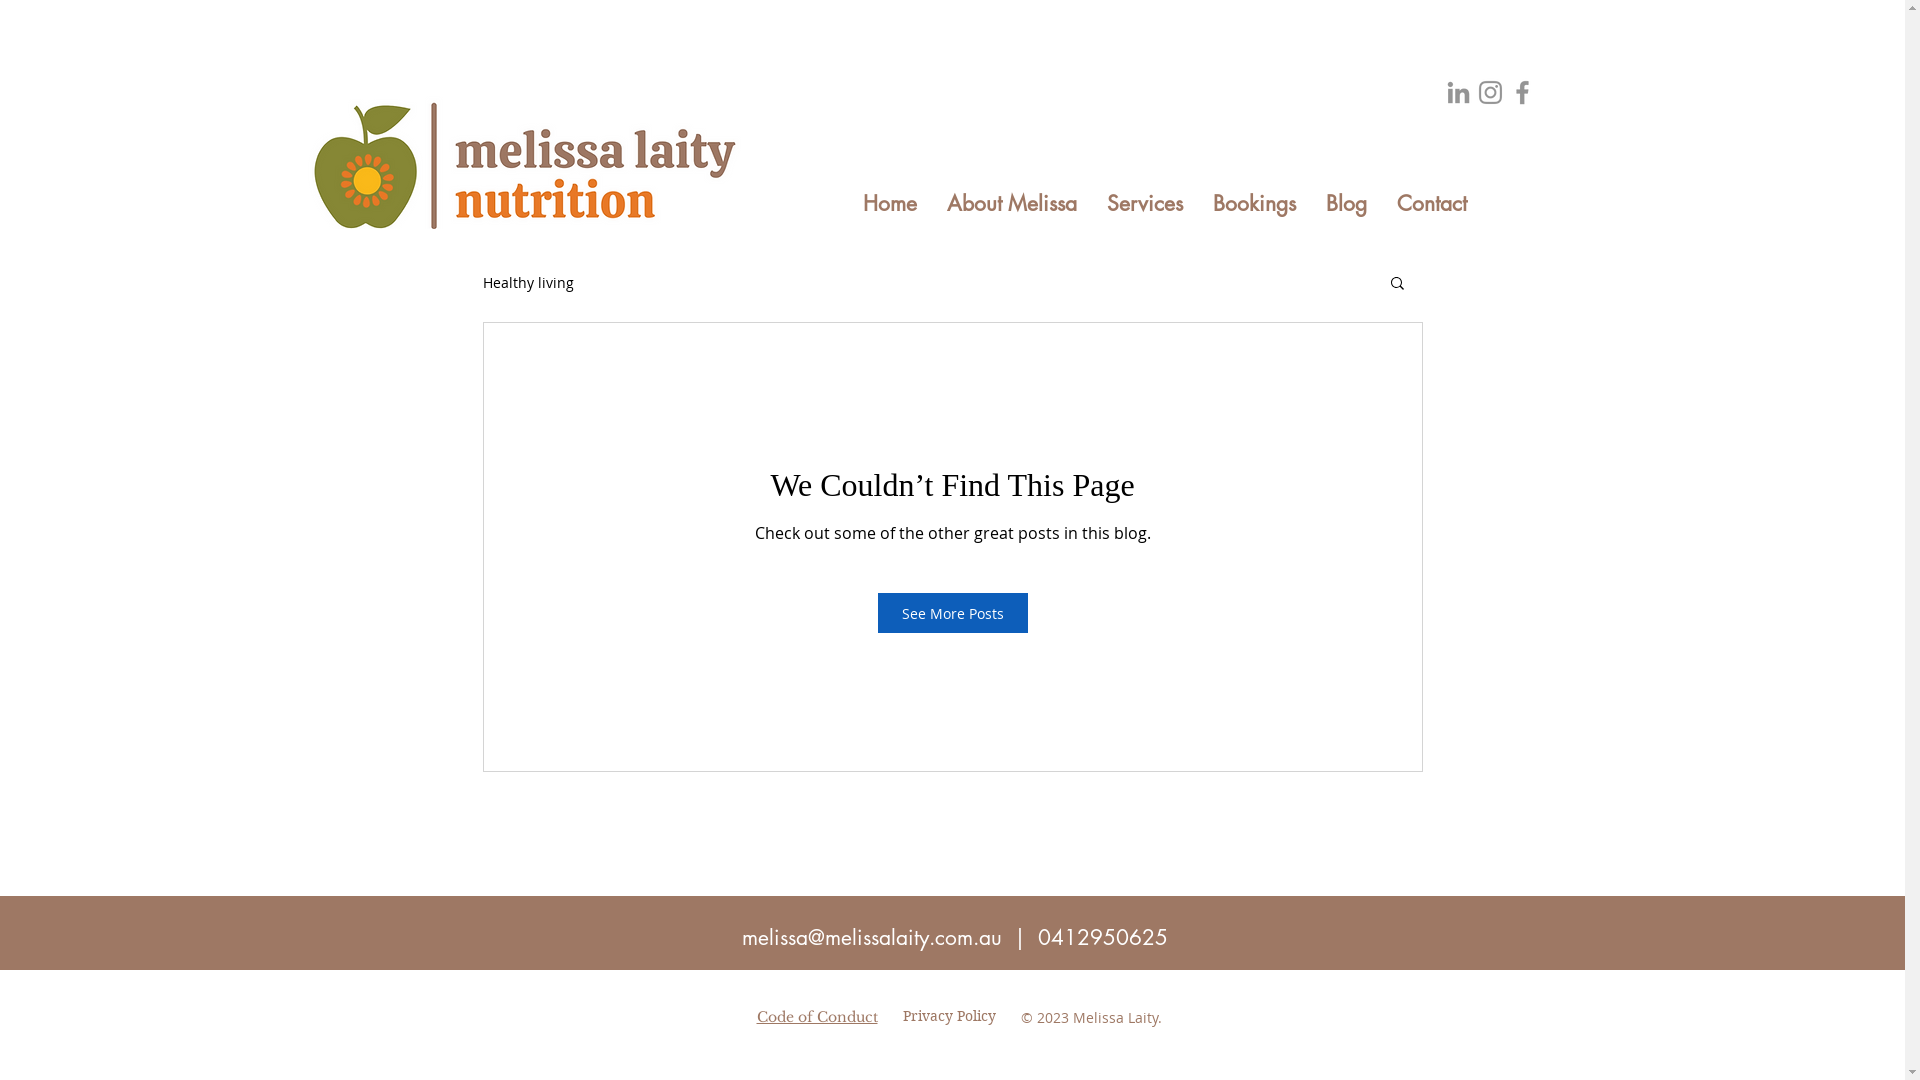 This screenshot has height=1080, width=1920. What do you see at coordinates (1254, 204) in the screenshot?
I see `Bookings` at bounding box center [1254, 204].